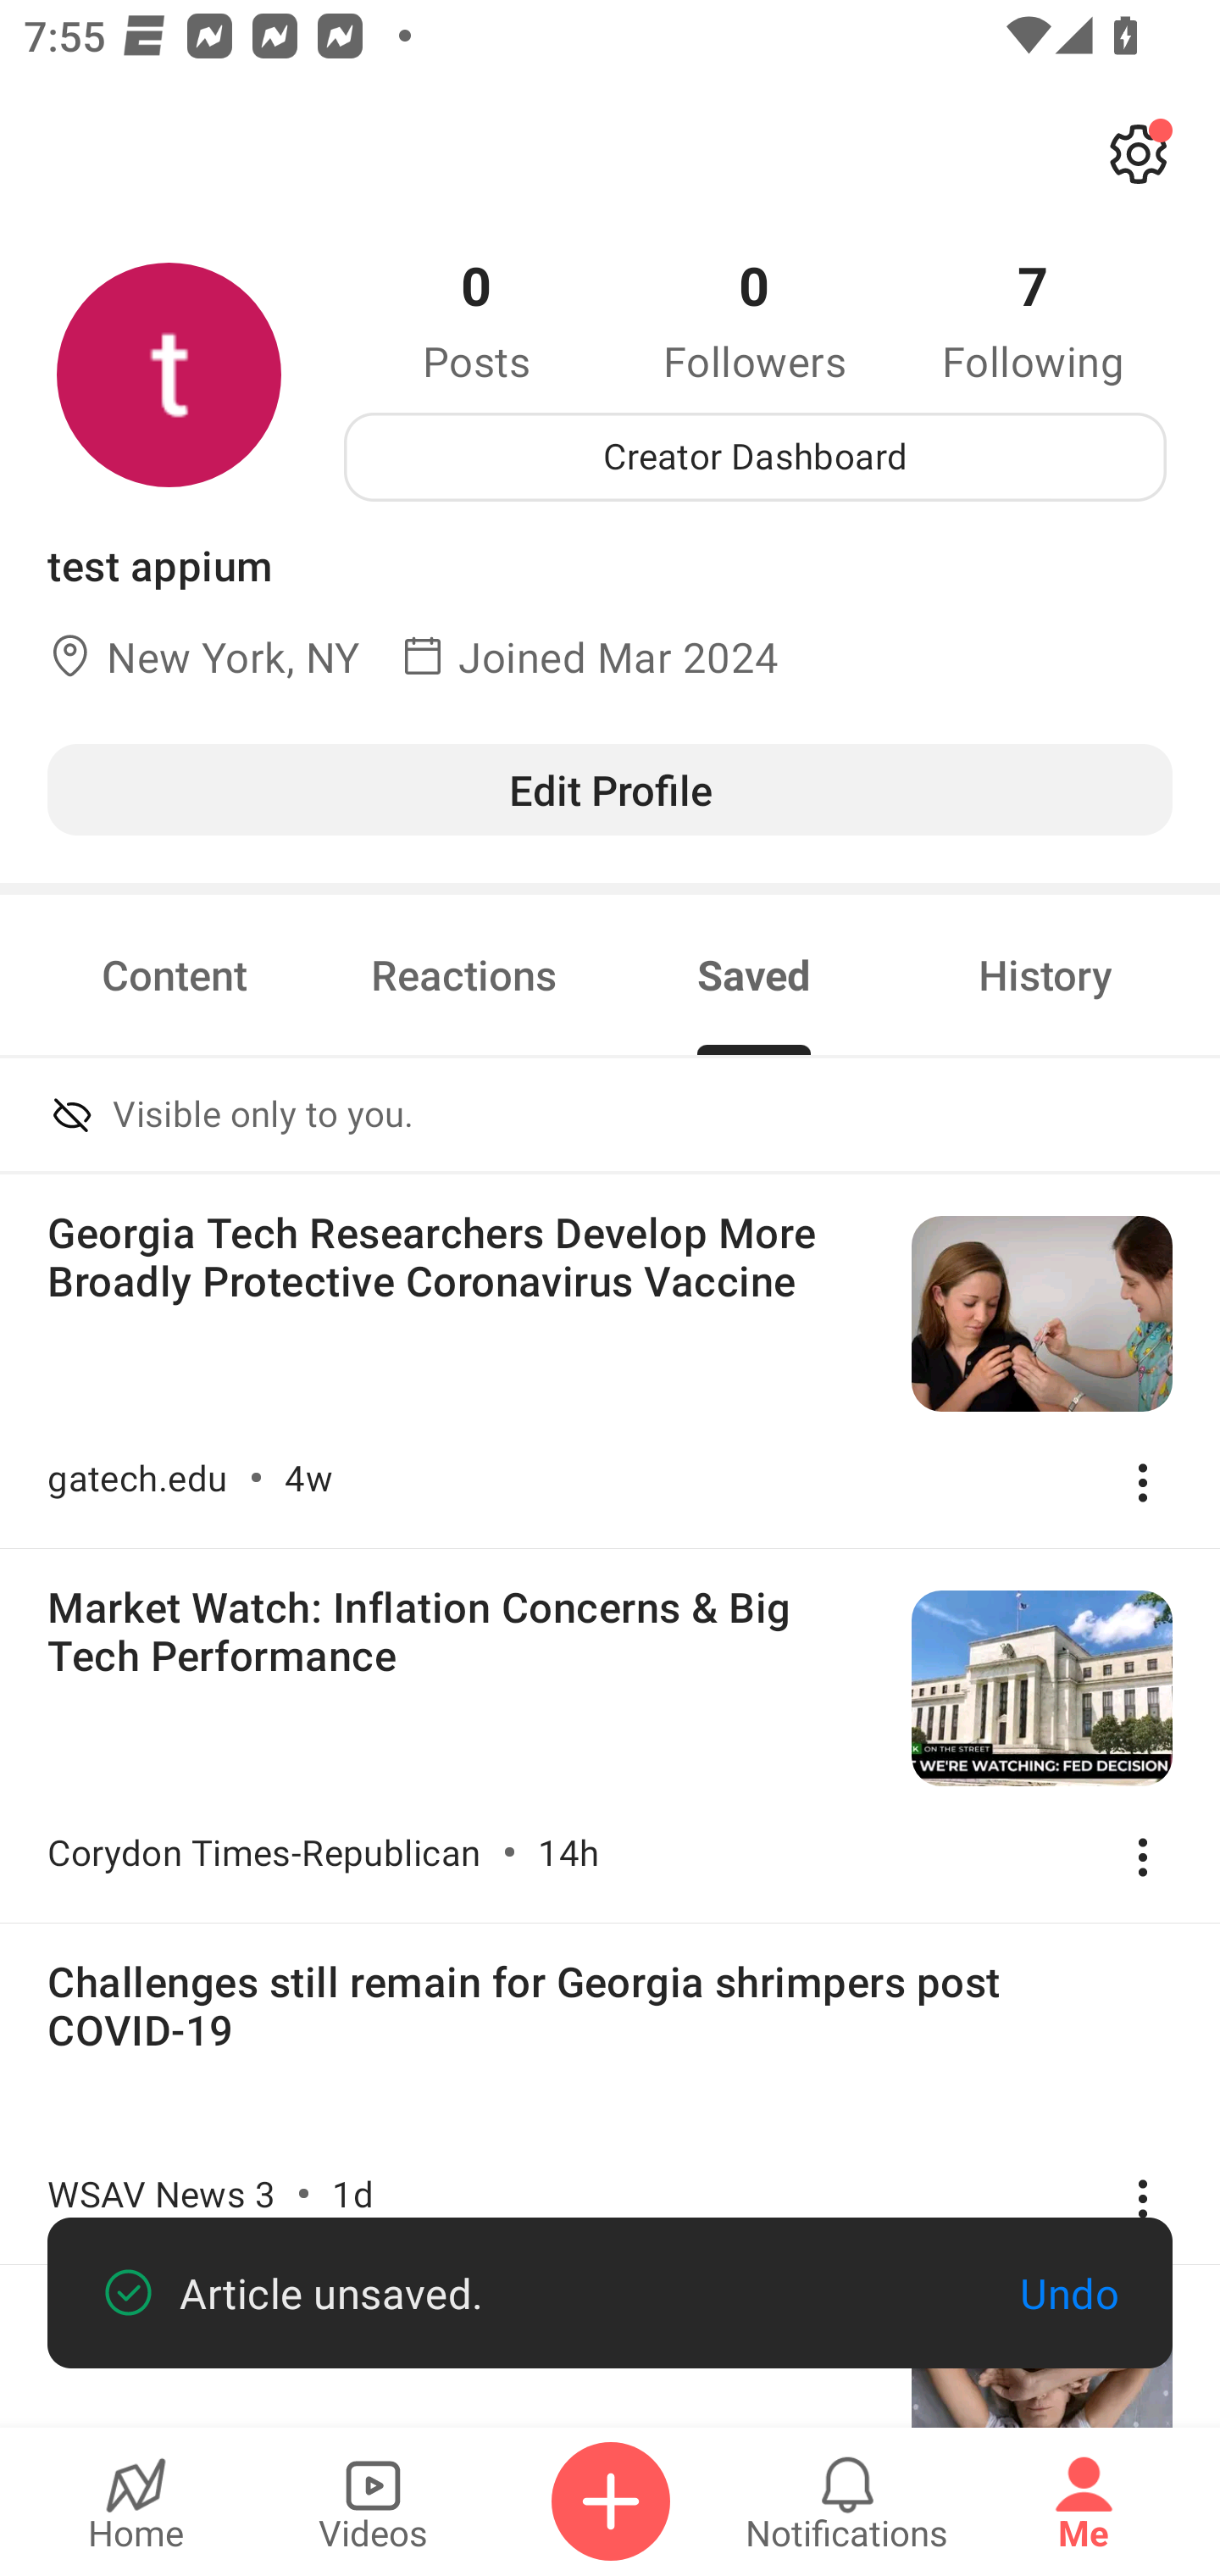 The image size is (1220, 2576). I want to click on 0 Followers, so click(755, 319).